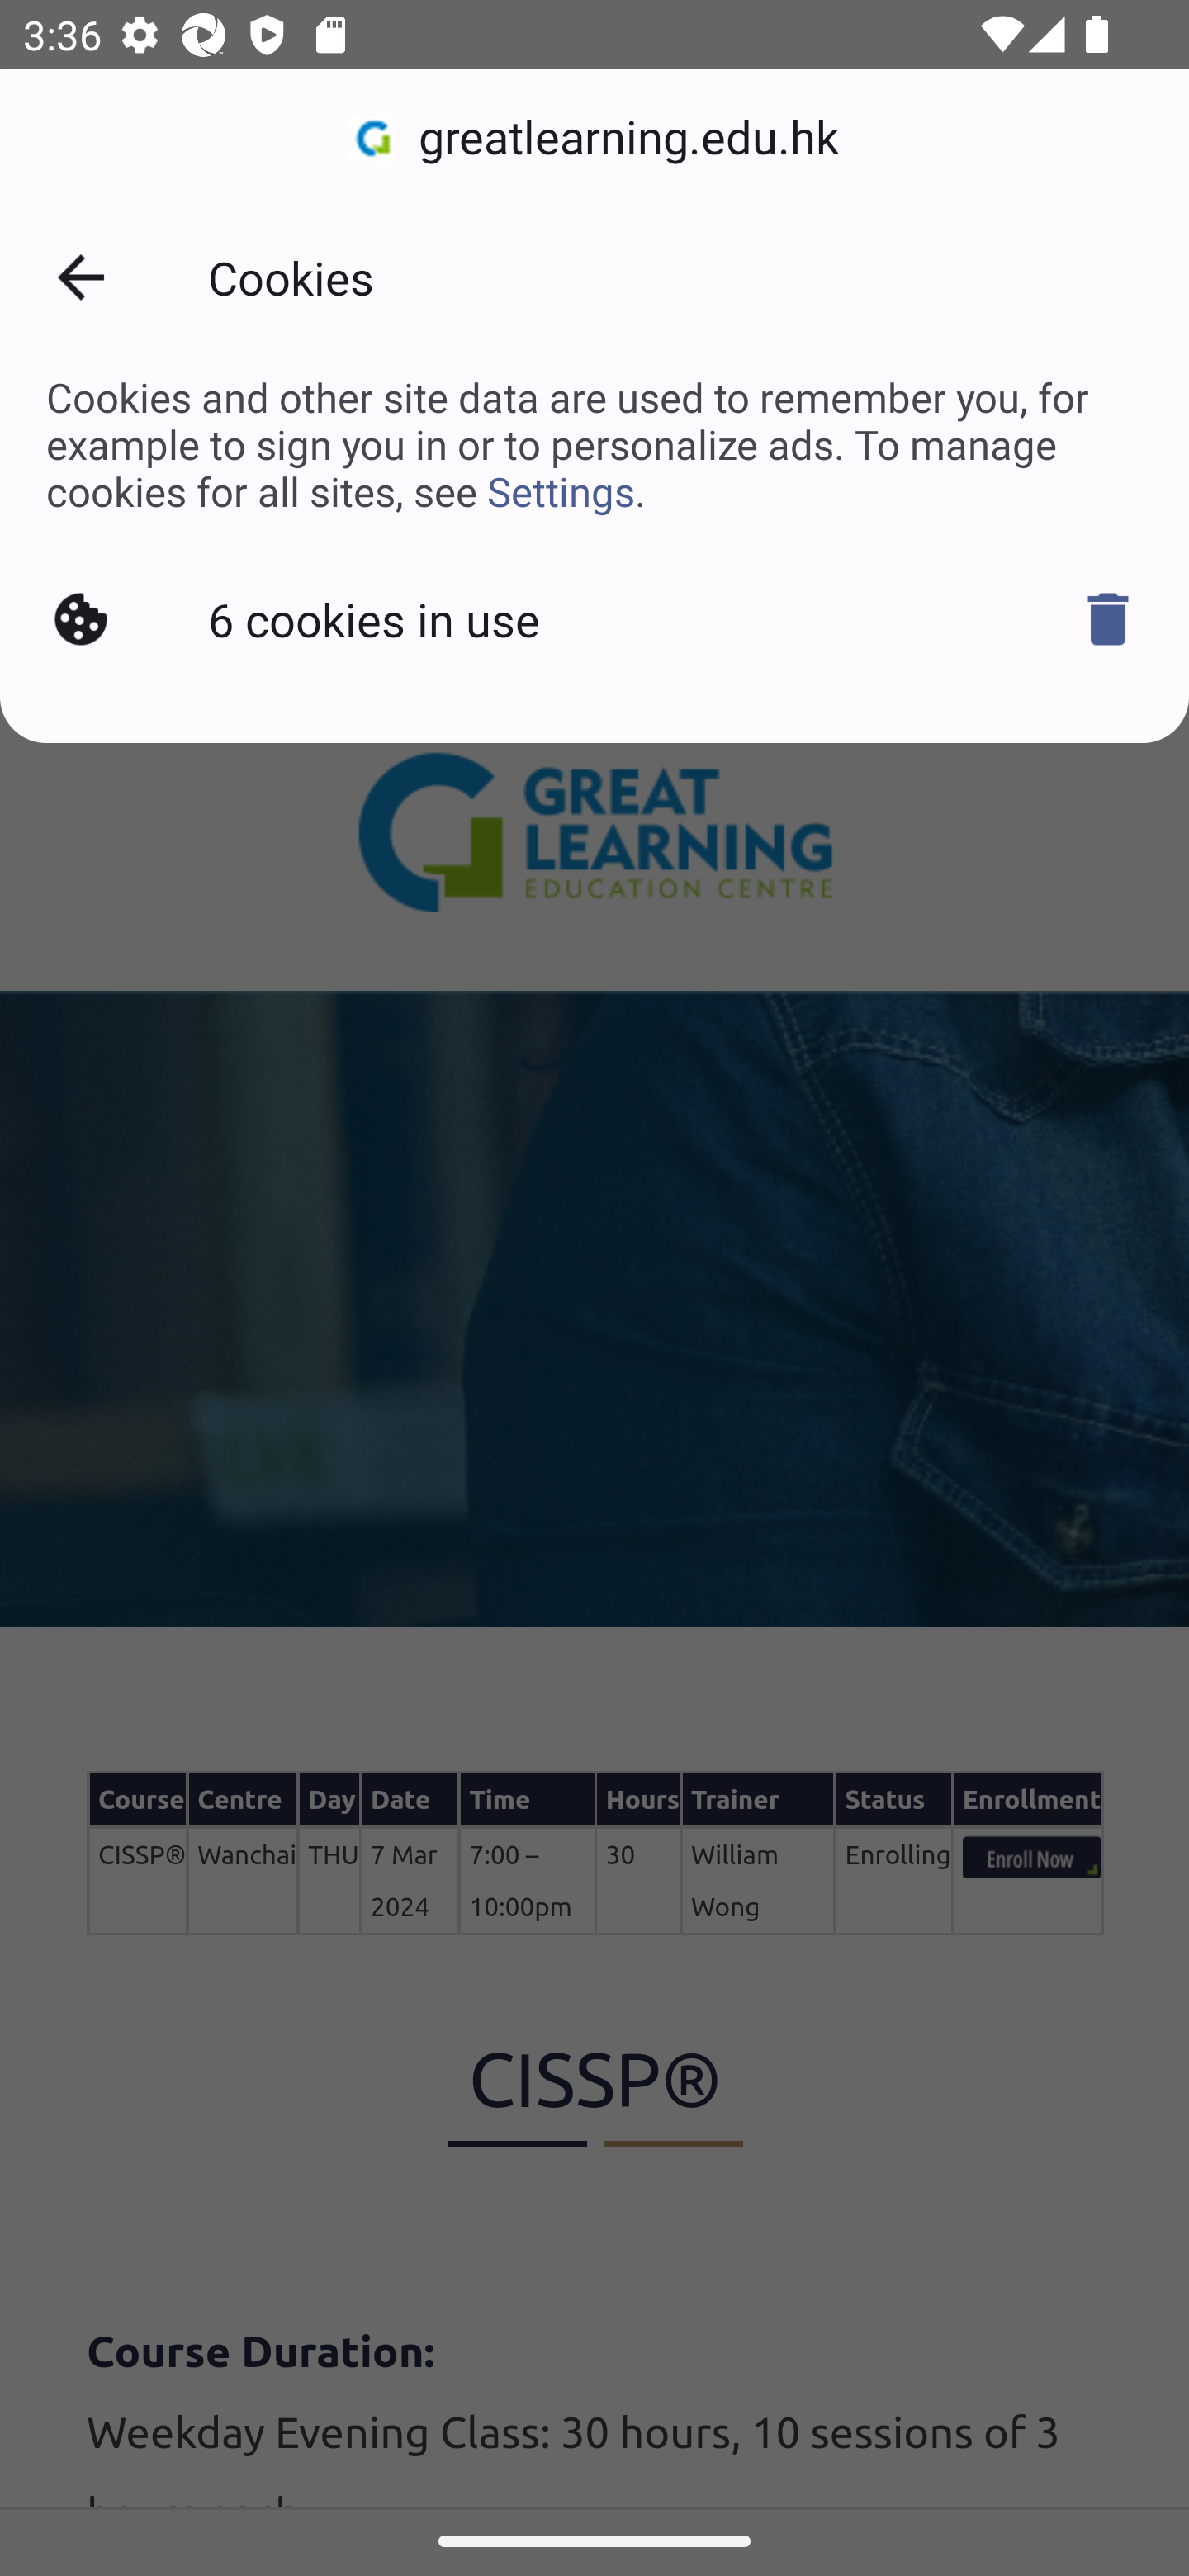  I want to click on Back, so click(81, 277).